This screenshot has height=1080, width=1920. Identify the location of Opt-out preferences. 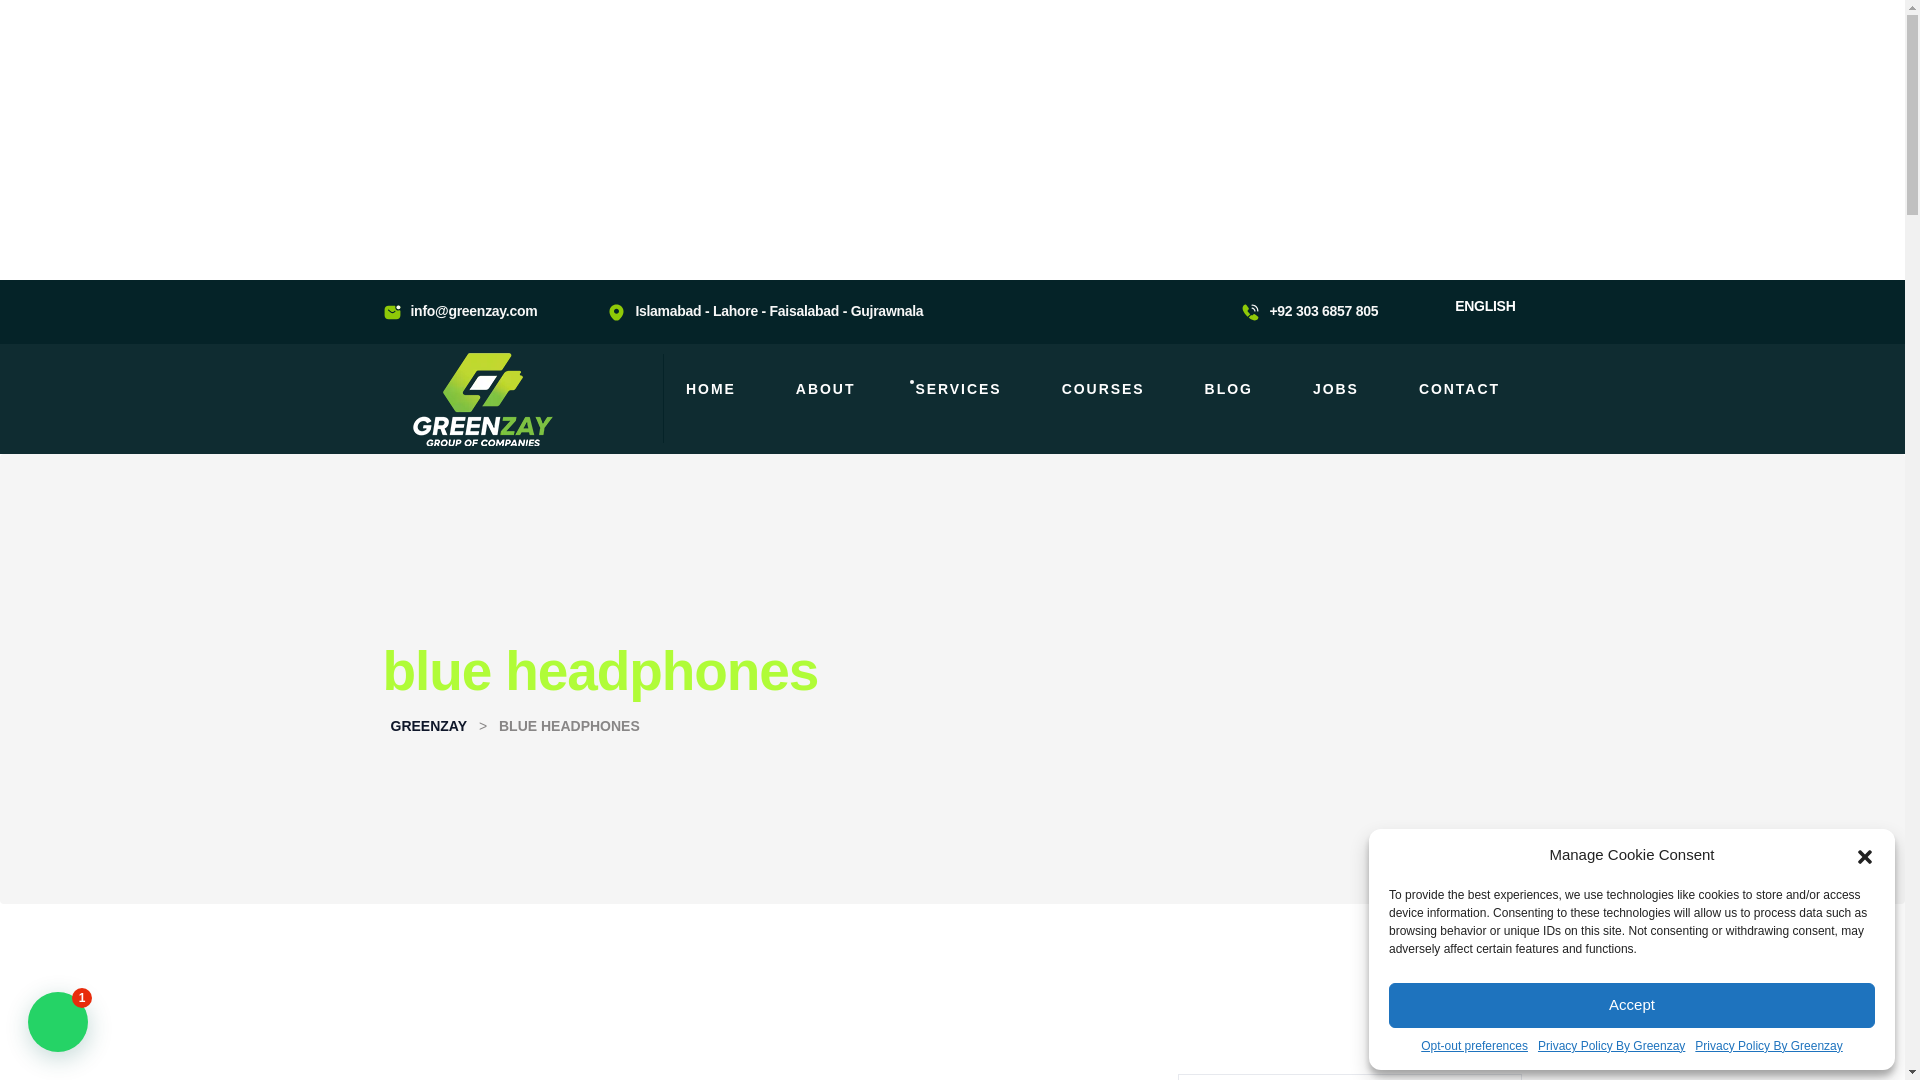
(1474, 1046).